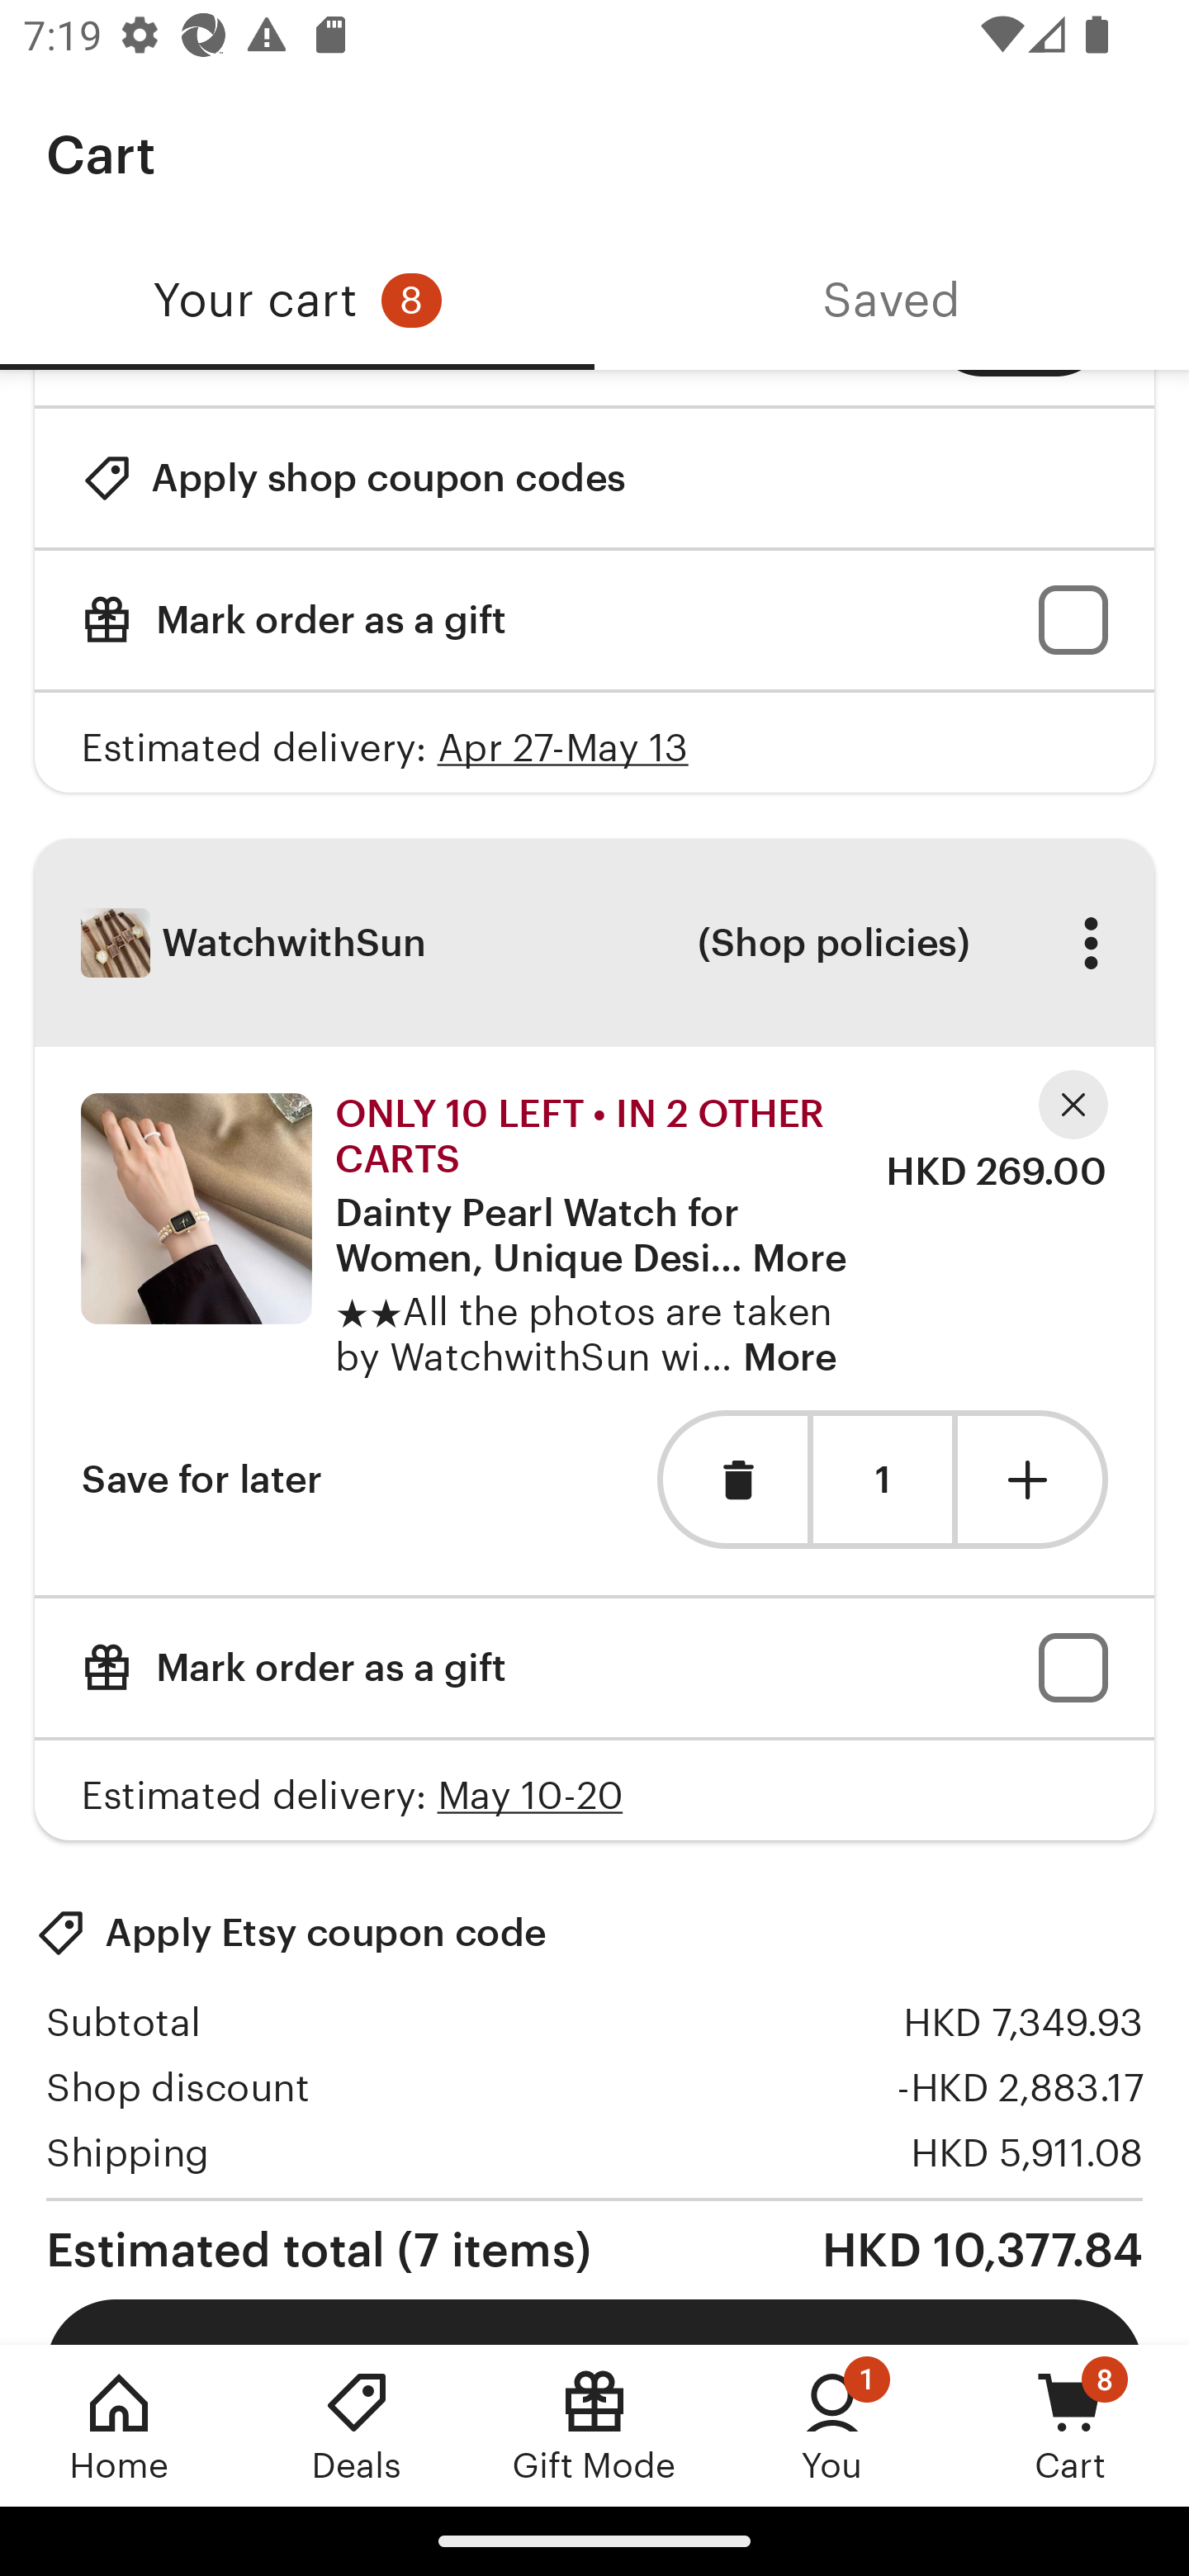  Describe the element at coordinates (732, 1478) in the screenshot. I see `Remove item from cart` at that location.